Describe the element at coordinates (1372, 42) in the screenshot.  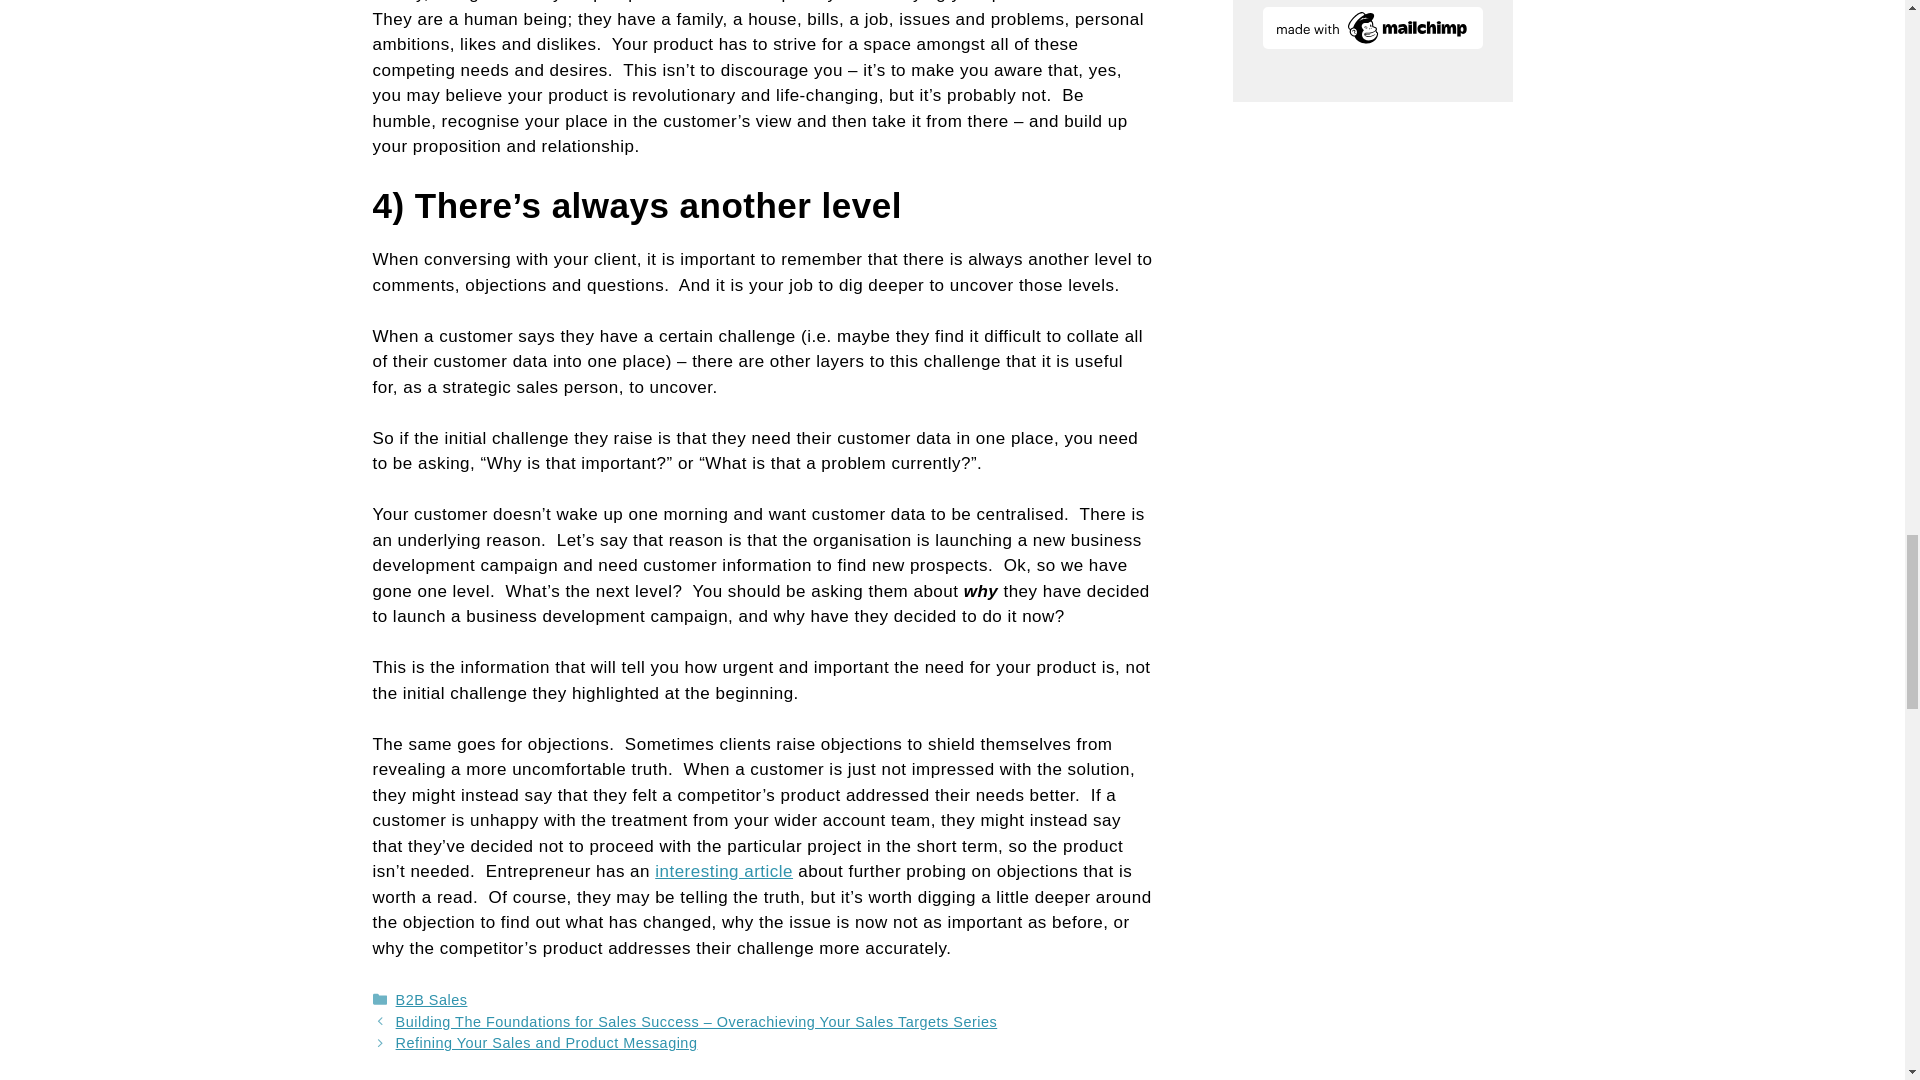
I see `Mailchimp - email marketing made easy and fun` at that location.